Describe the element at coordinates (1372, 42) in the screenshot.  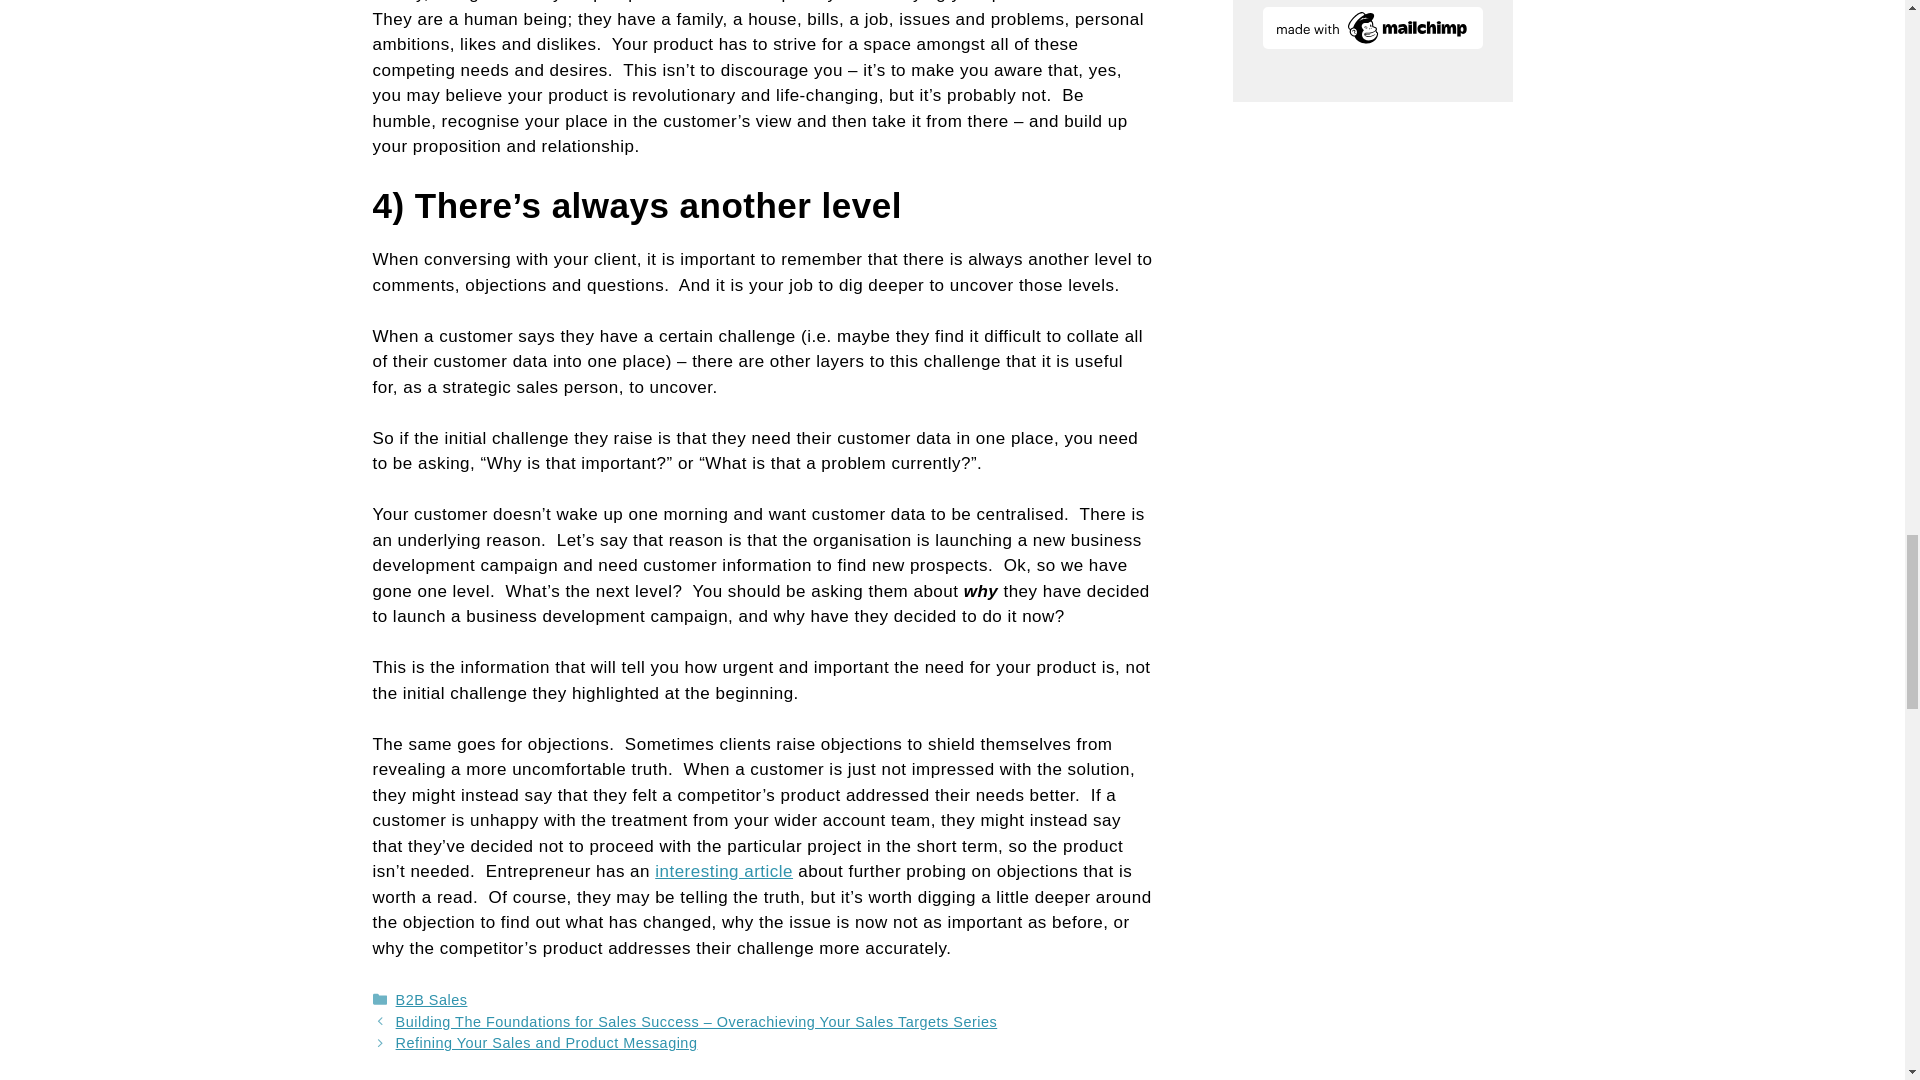
I see `Mailchimp - email marketing made easy and fun` at that location.